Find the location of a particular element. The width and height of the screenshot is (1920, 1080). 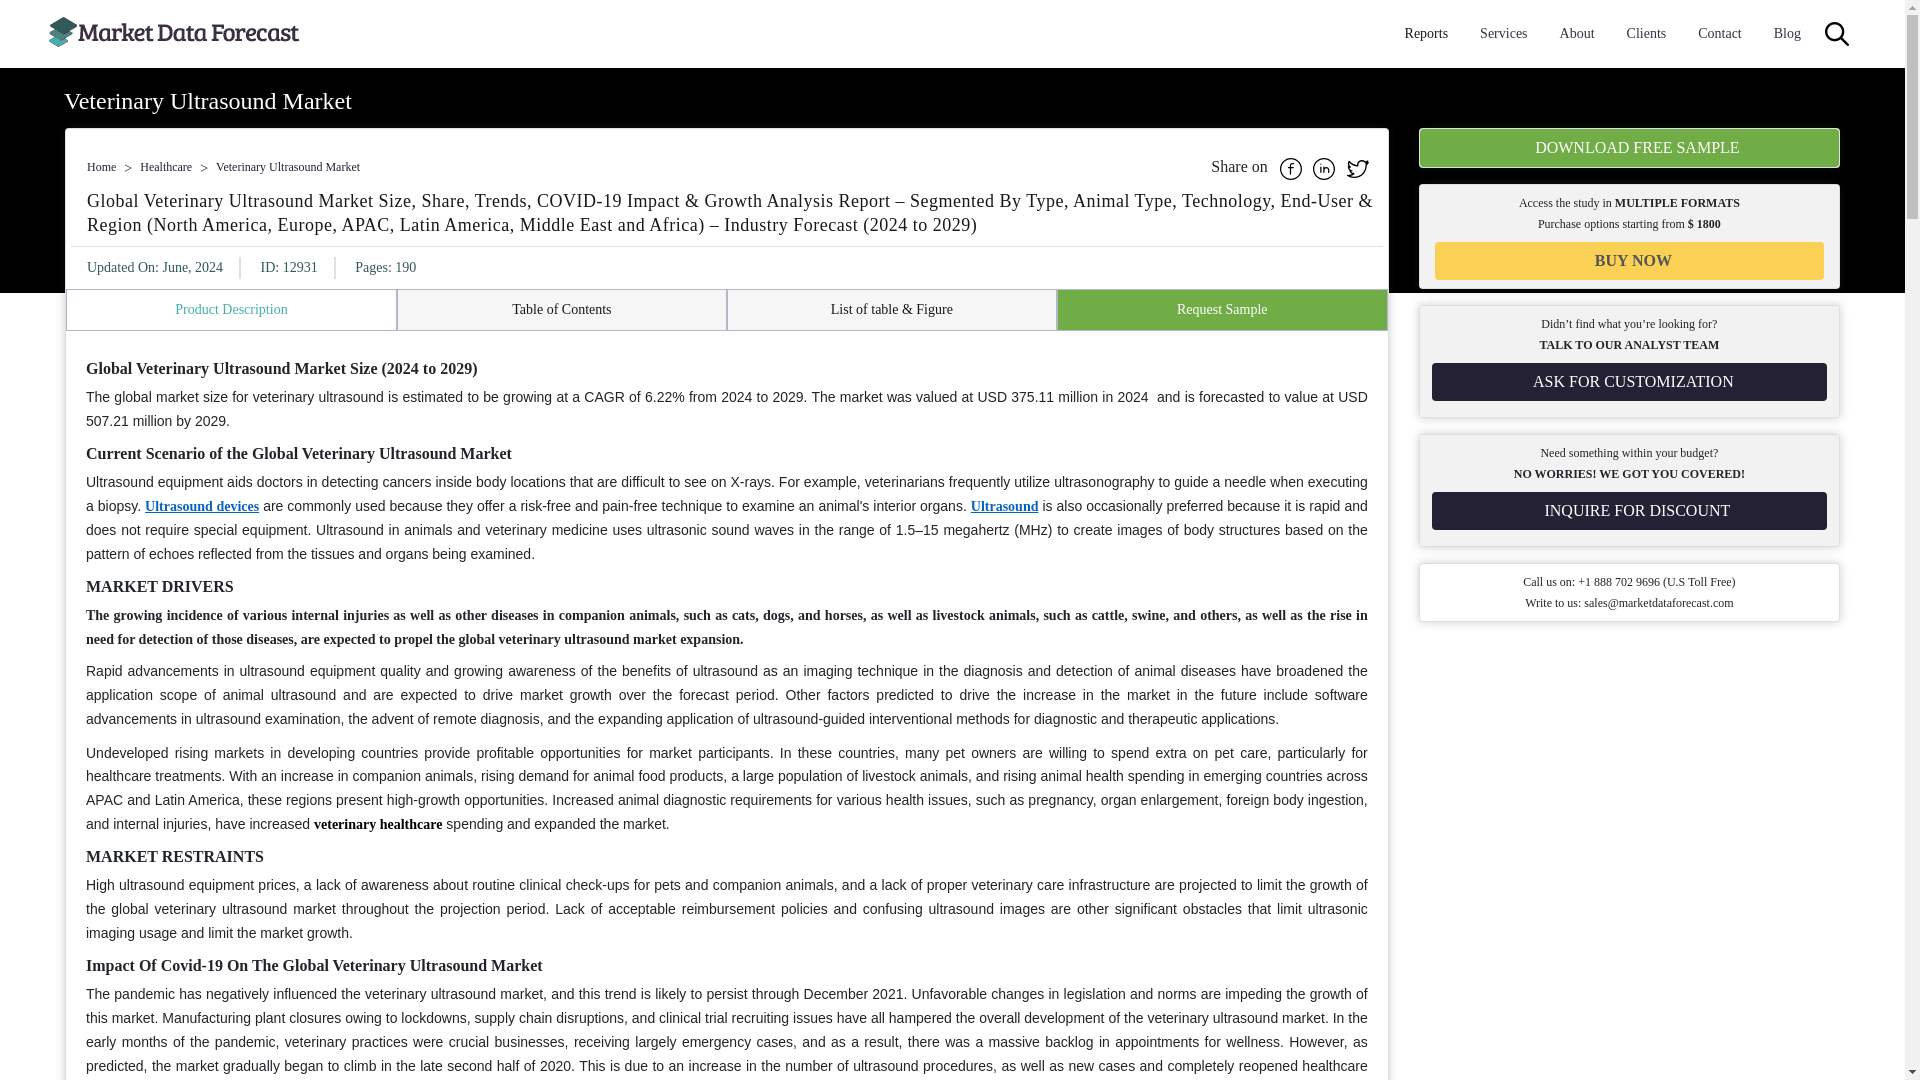

Healthcare is located at coordinates (166, 166).